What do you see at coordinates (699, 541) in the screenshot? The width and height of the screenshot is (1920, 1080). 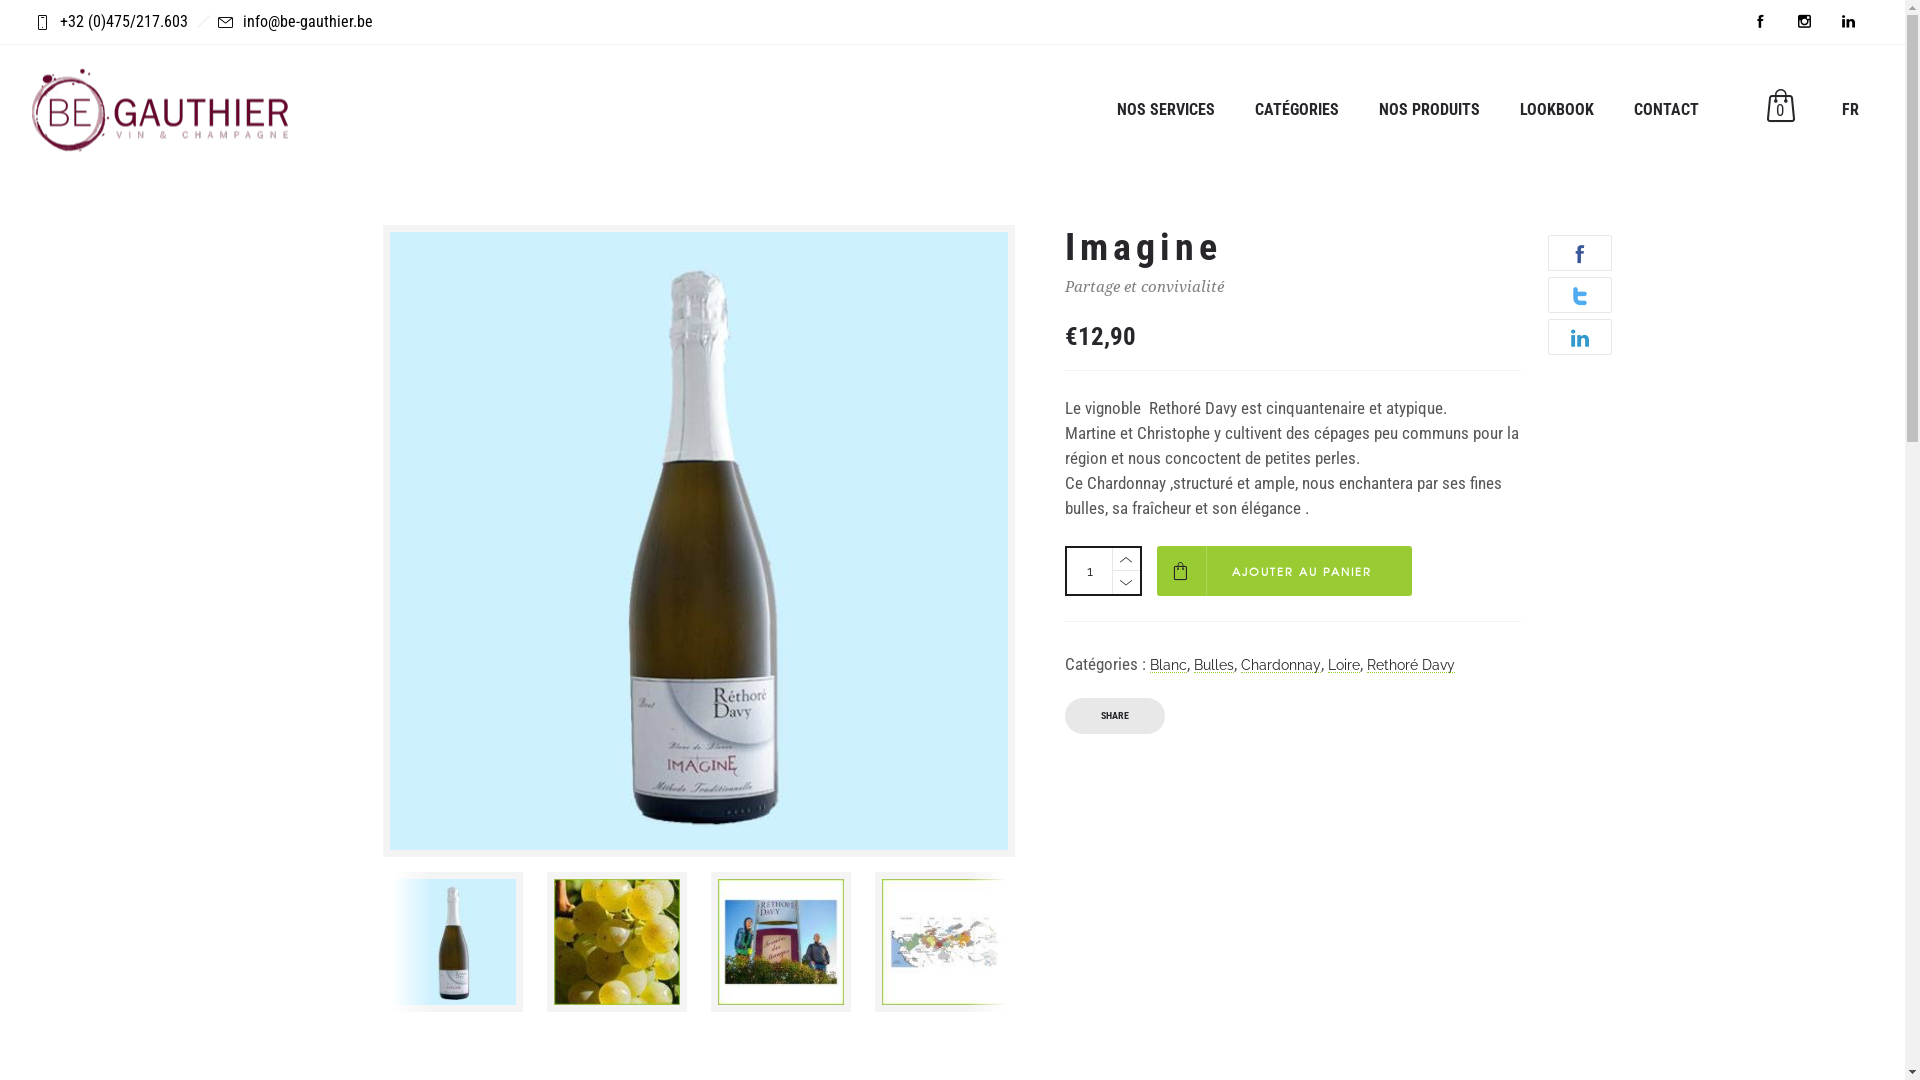 I see `Boutielle-blc-imagine` at bounding box center [699, 541].